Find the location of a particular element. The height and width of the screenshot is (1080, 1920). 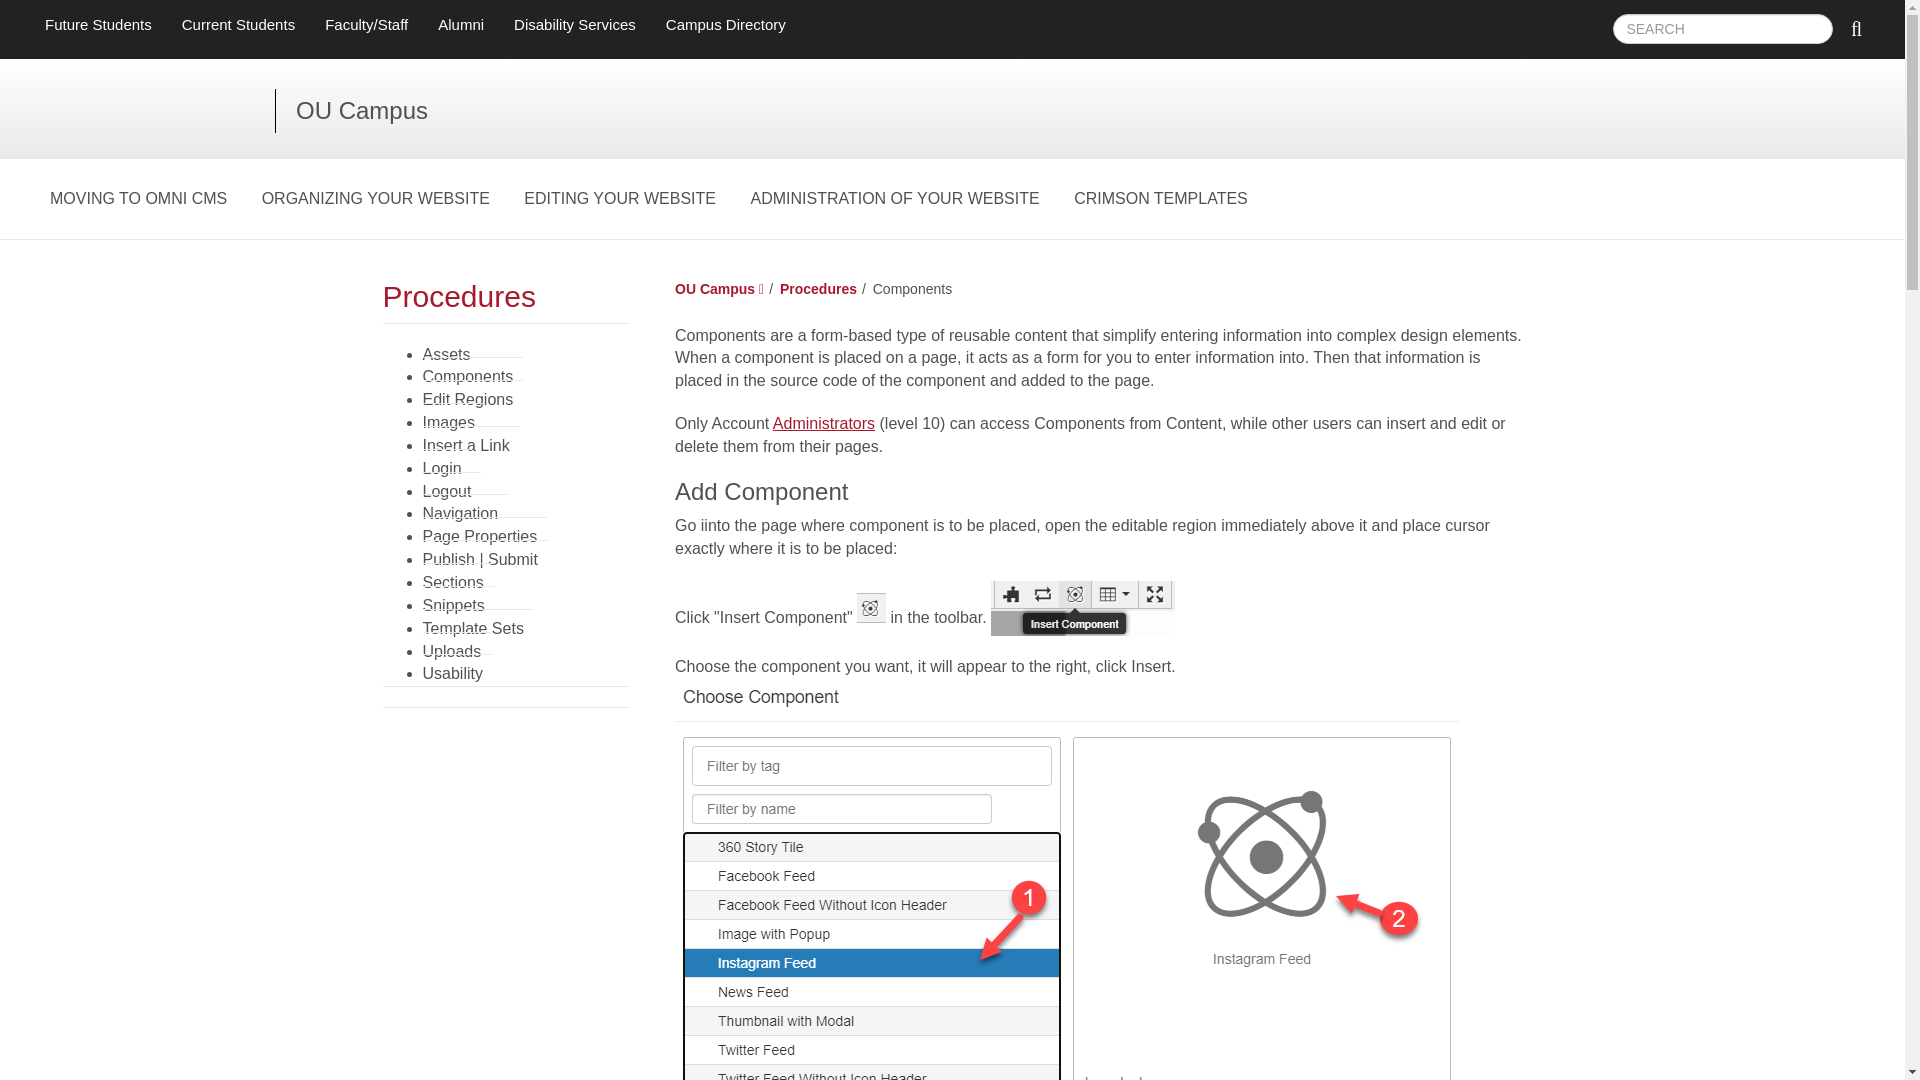

EDITING YOUR WEBSITE is located at coordinates (620, 198).